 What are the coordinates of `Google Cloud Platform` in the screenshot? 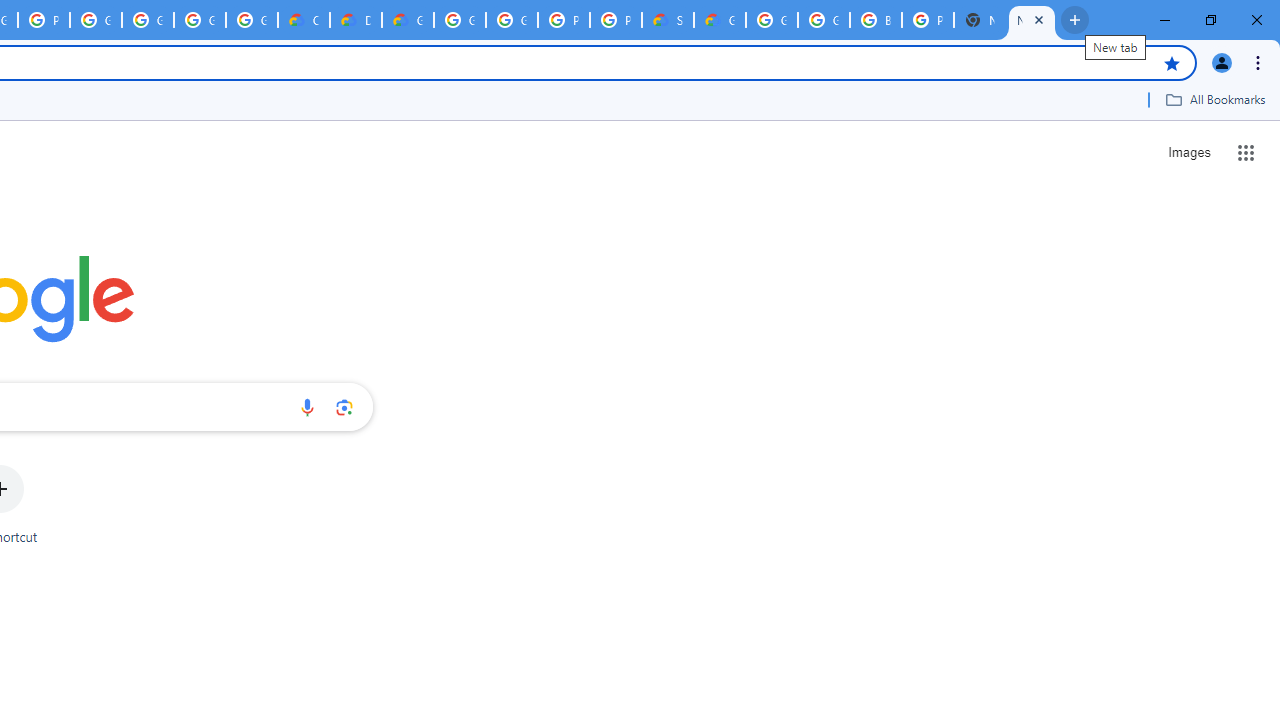 It's located at (823, 20).